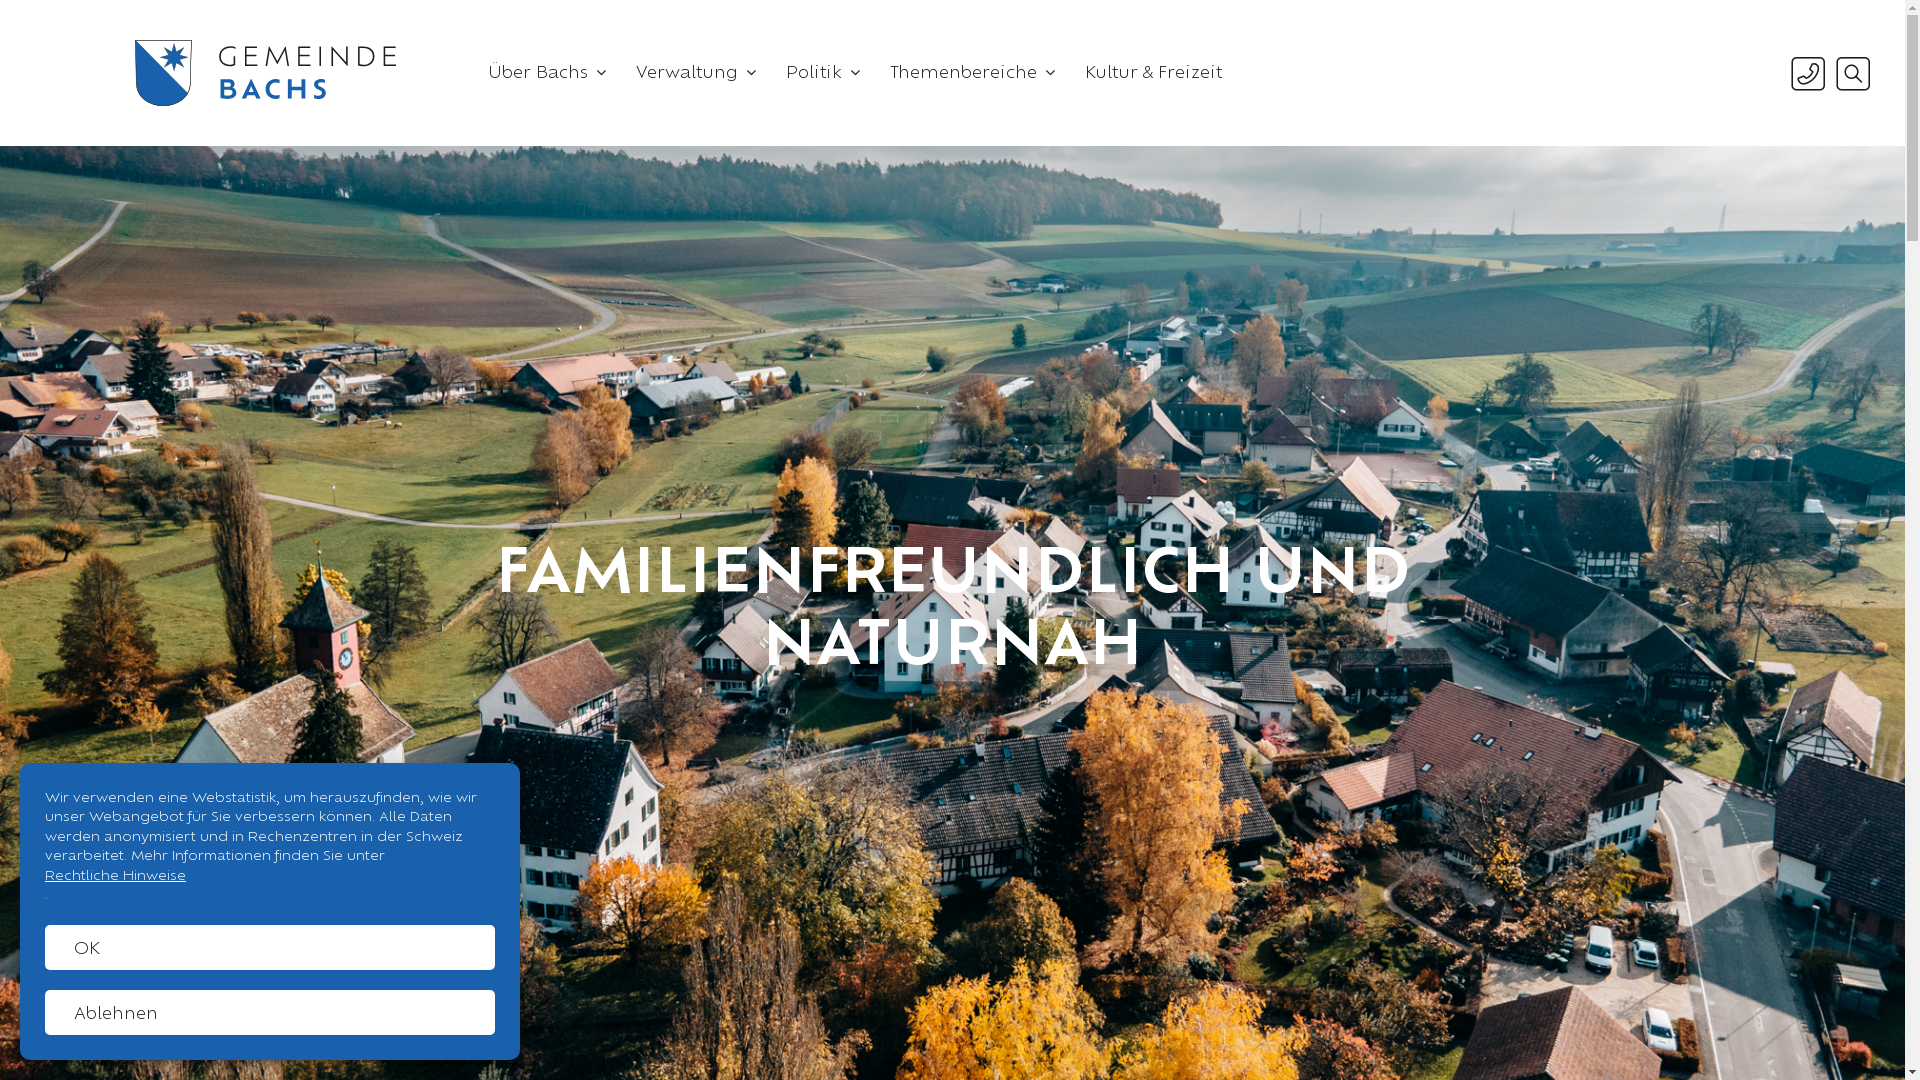 This screenshot has height=1080, width=1920. What do you see at coordinates (823, 73) in the screenshot?
I see `Politik` at bounding box center [823, 73].